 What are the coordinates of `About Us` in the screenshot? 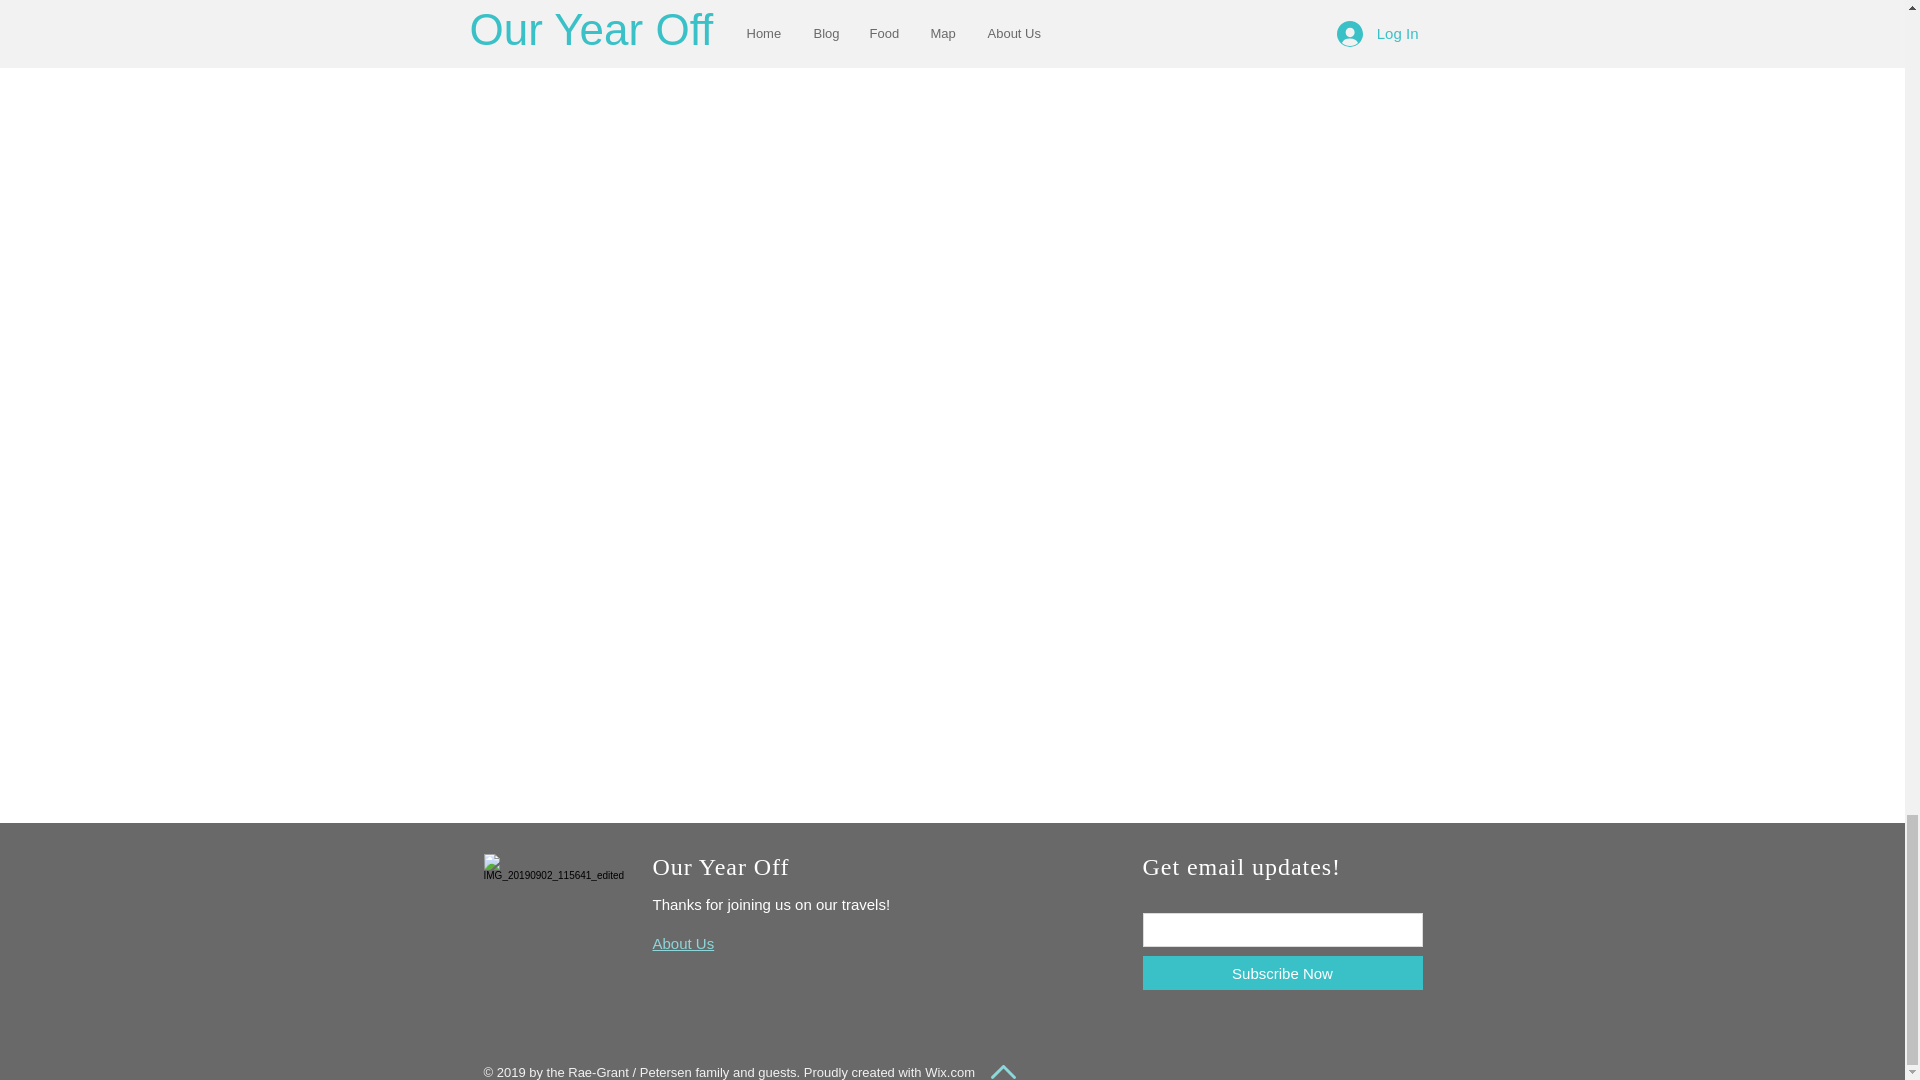 It's located at (683, 943).